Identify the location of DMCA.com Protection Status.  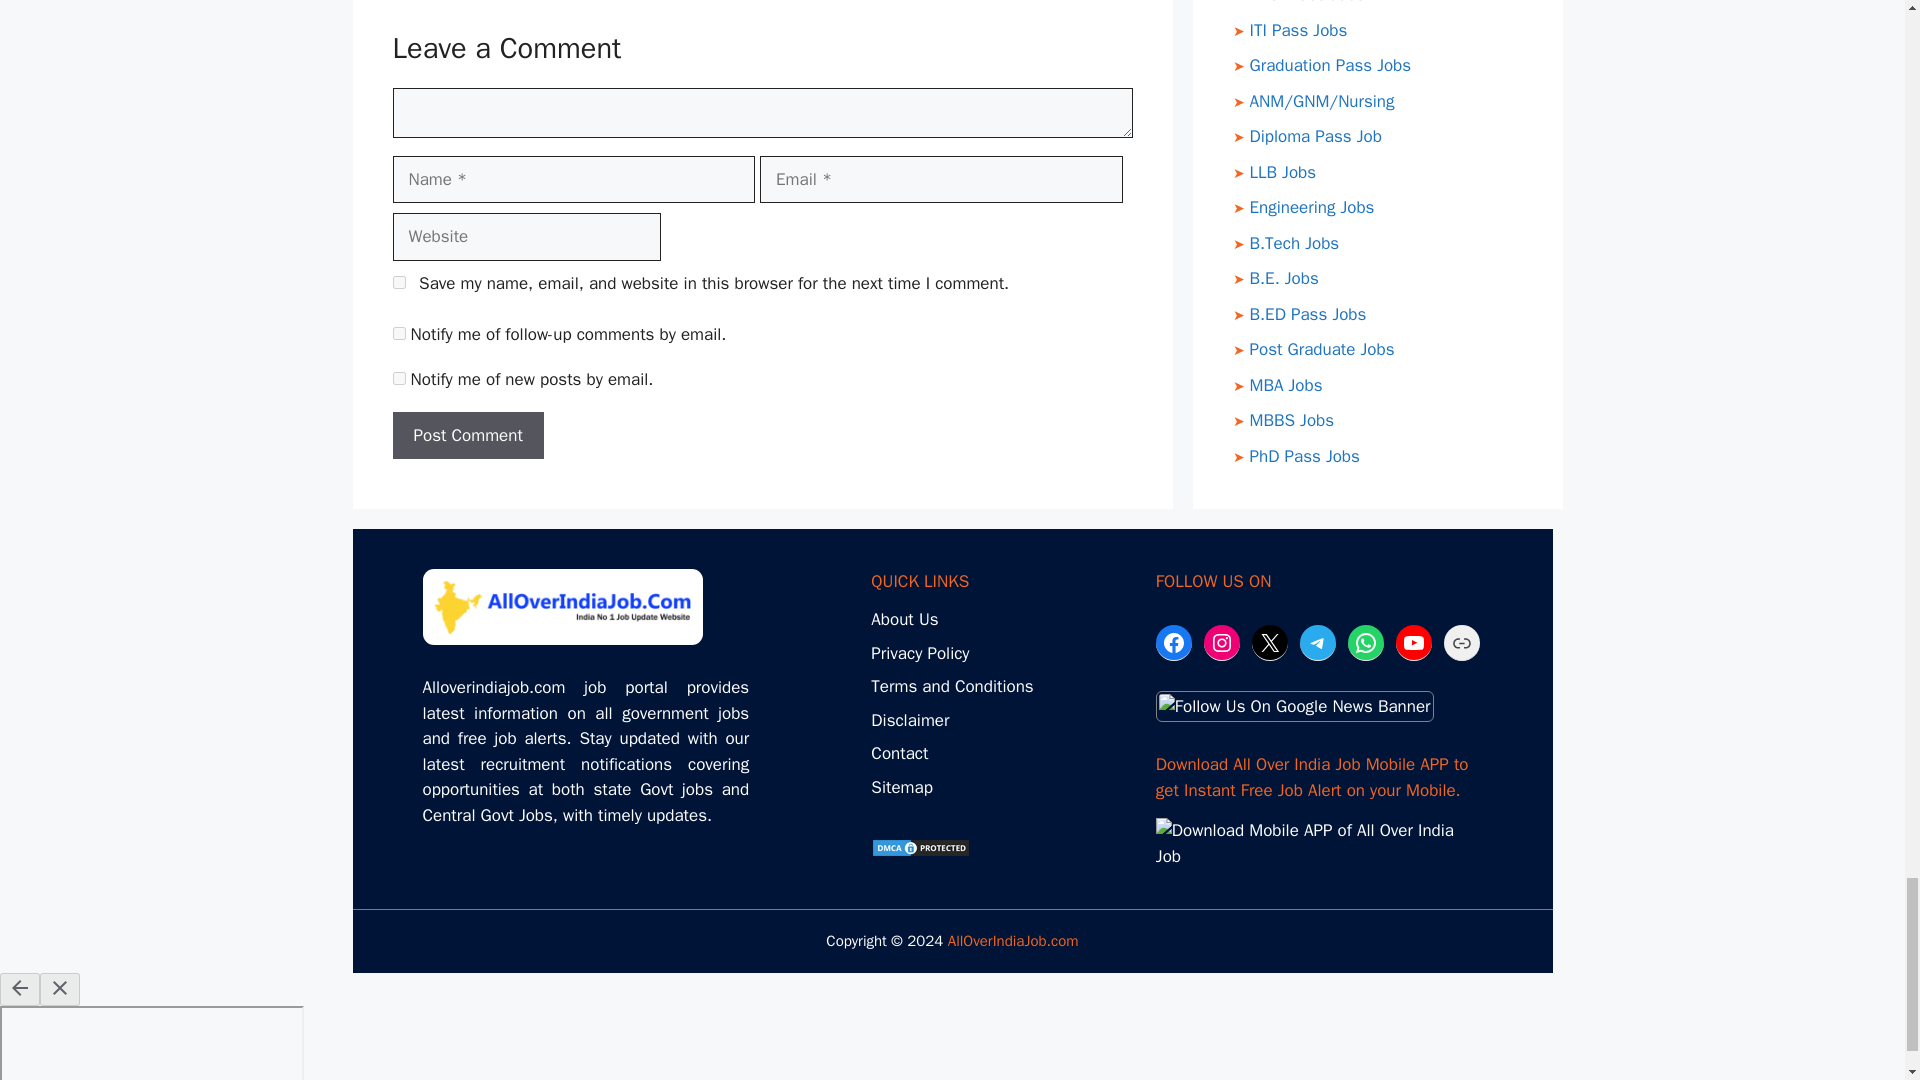
(921, 852).